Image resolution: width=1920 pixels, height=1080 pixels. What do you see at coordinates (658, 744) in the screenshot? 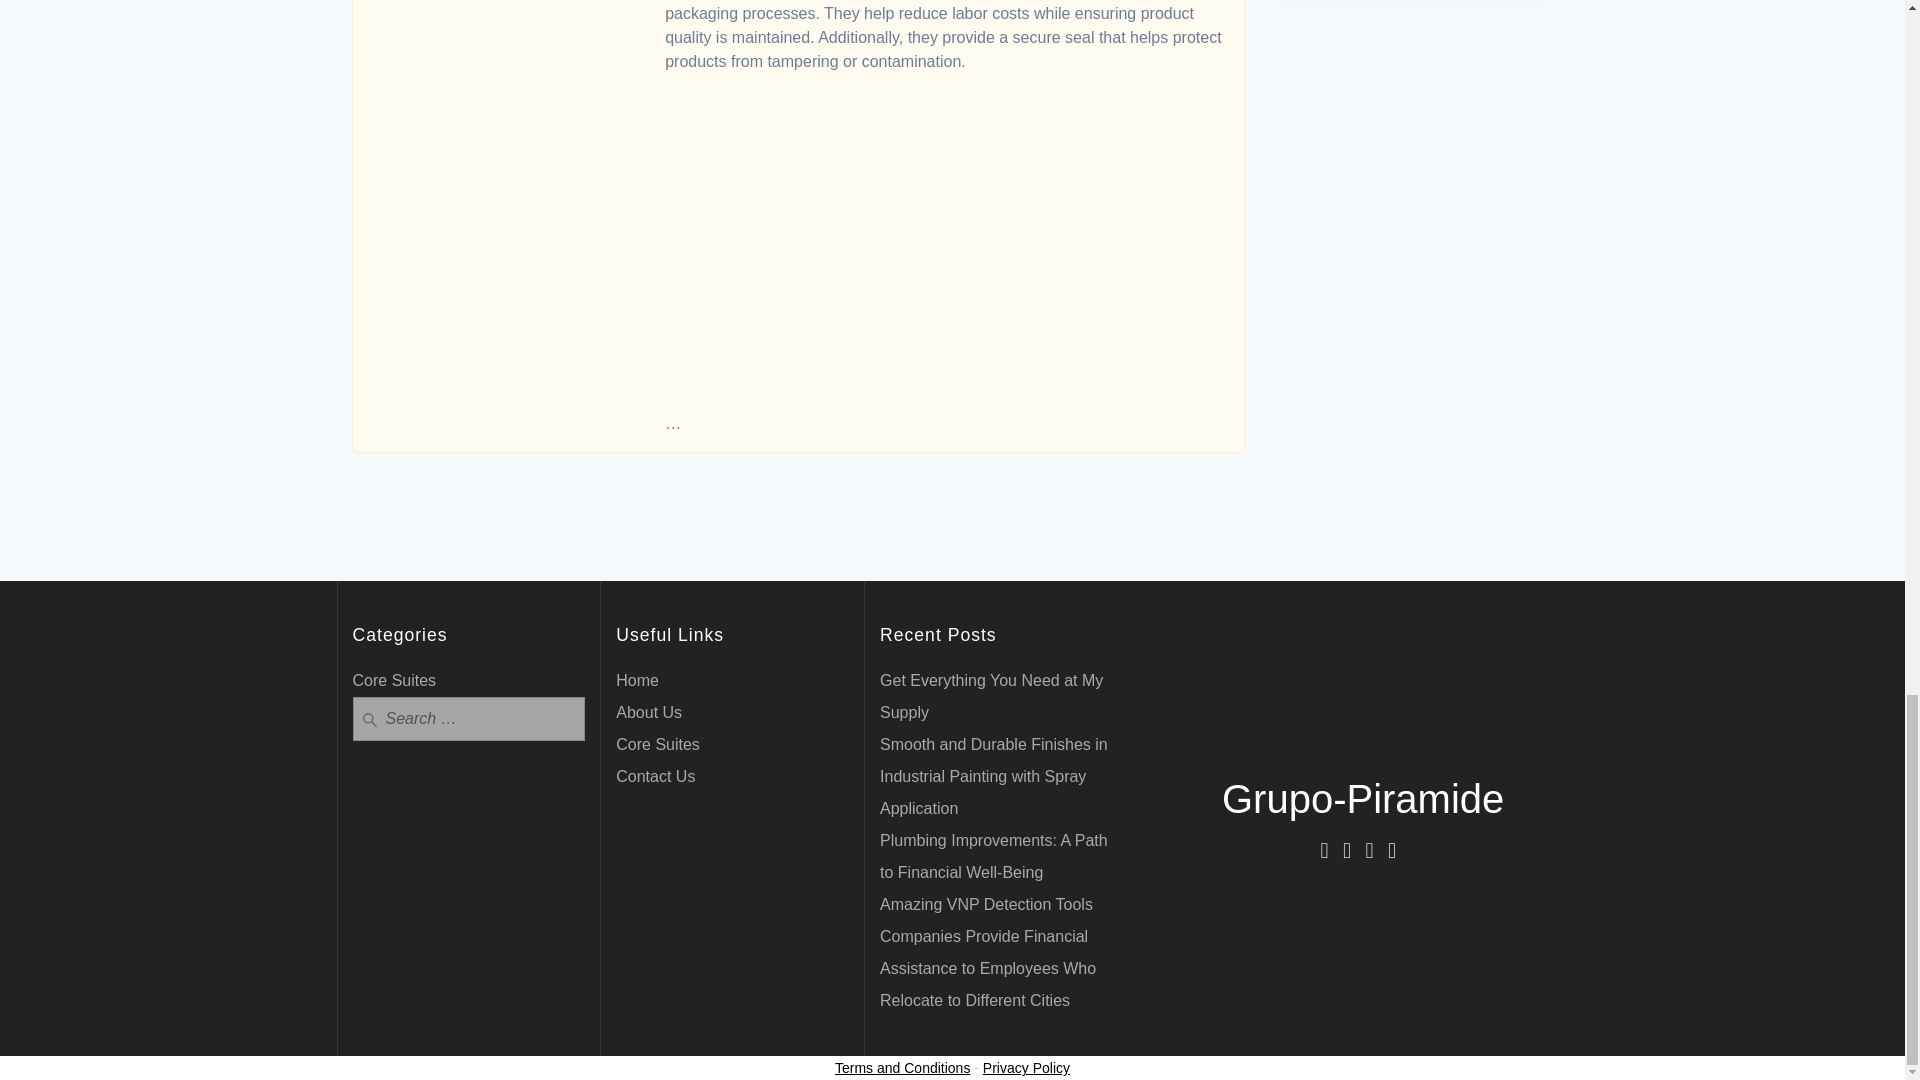
I see `Core Suites` at bounding box center [658, 744].